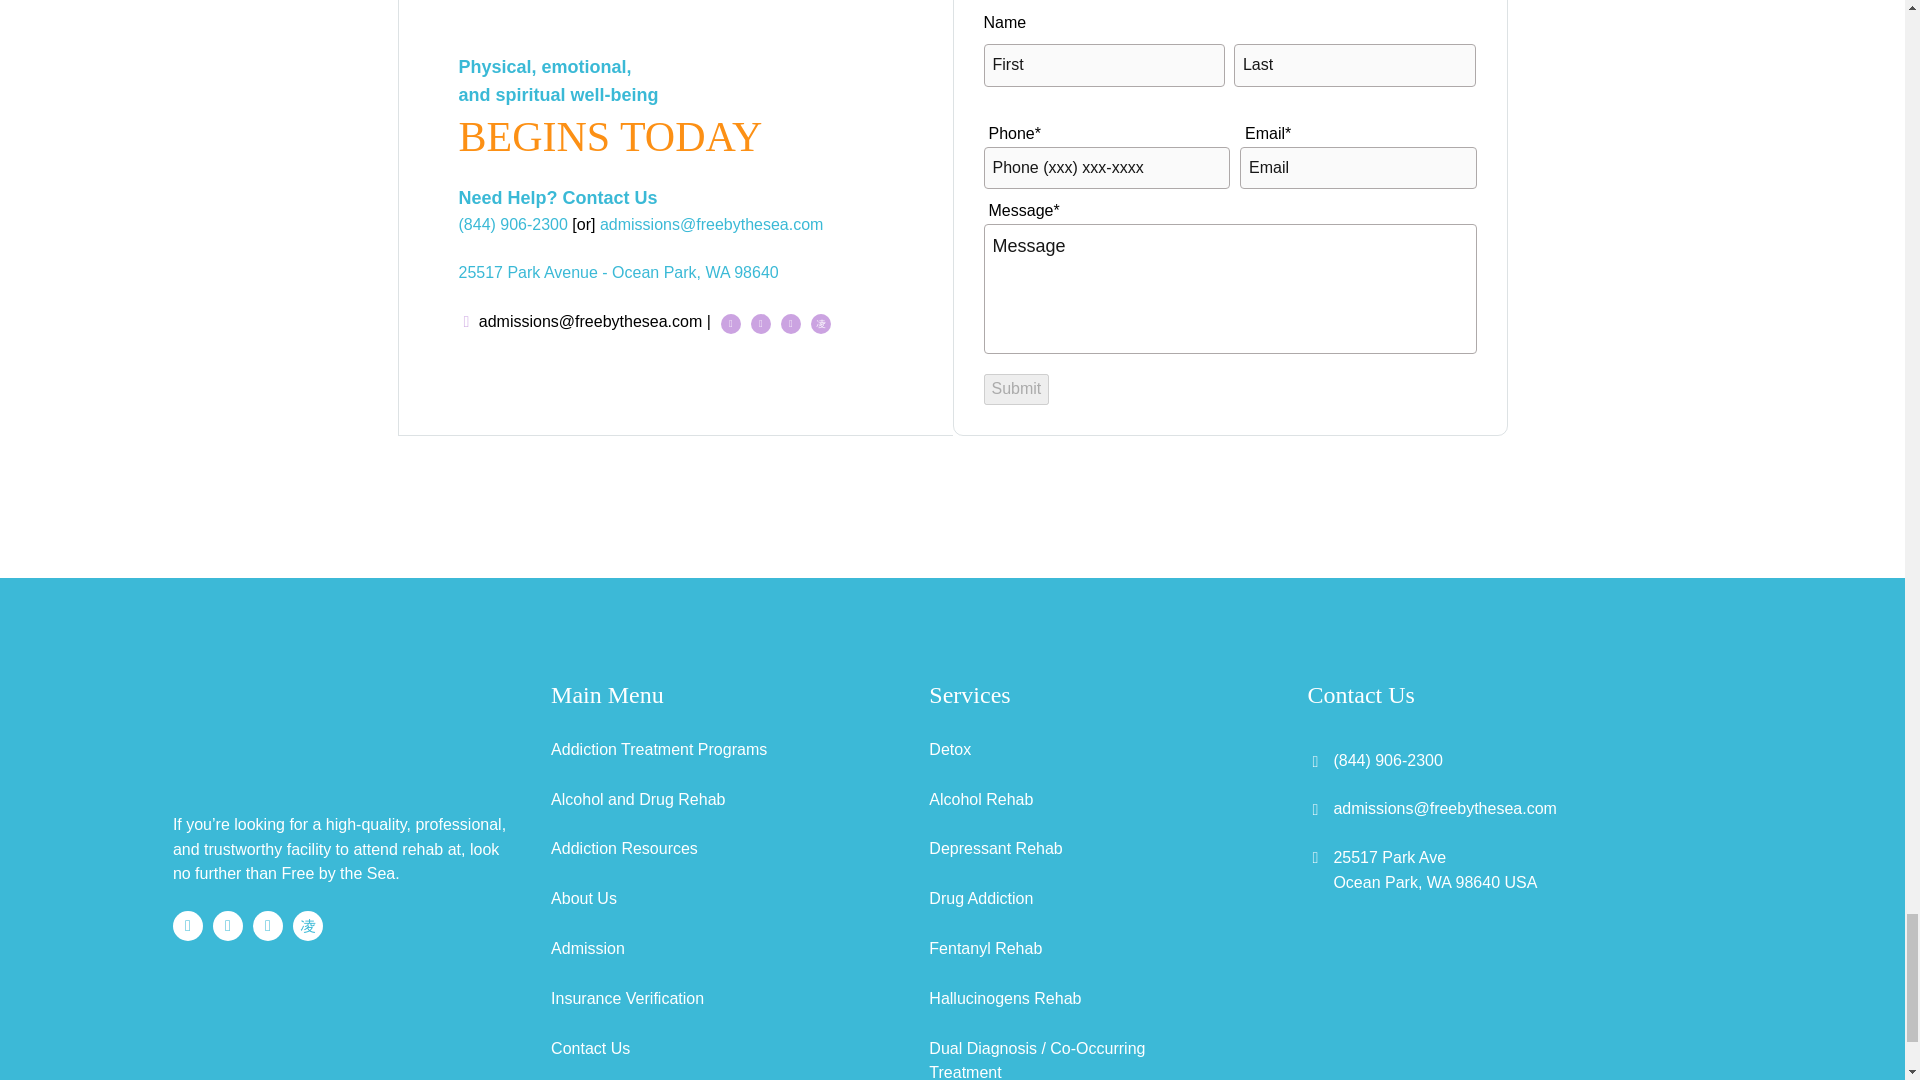  Describe the element at coordinates (188, 925) in the screenshot. I see `Facebook` at that location.